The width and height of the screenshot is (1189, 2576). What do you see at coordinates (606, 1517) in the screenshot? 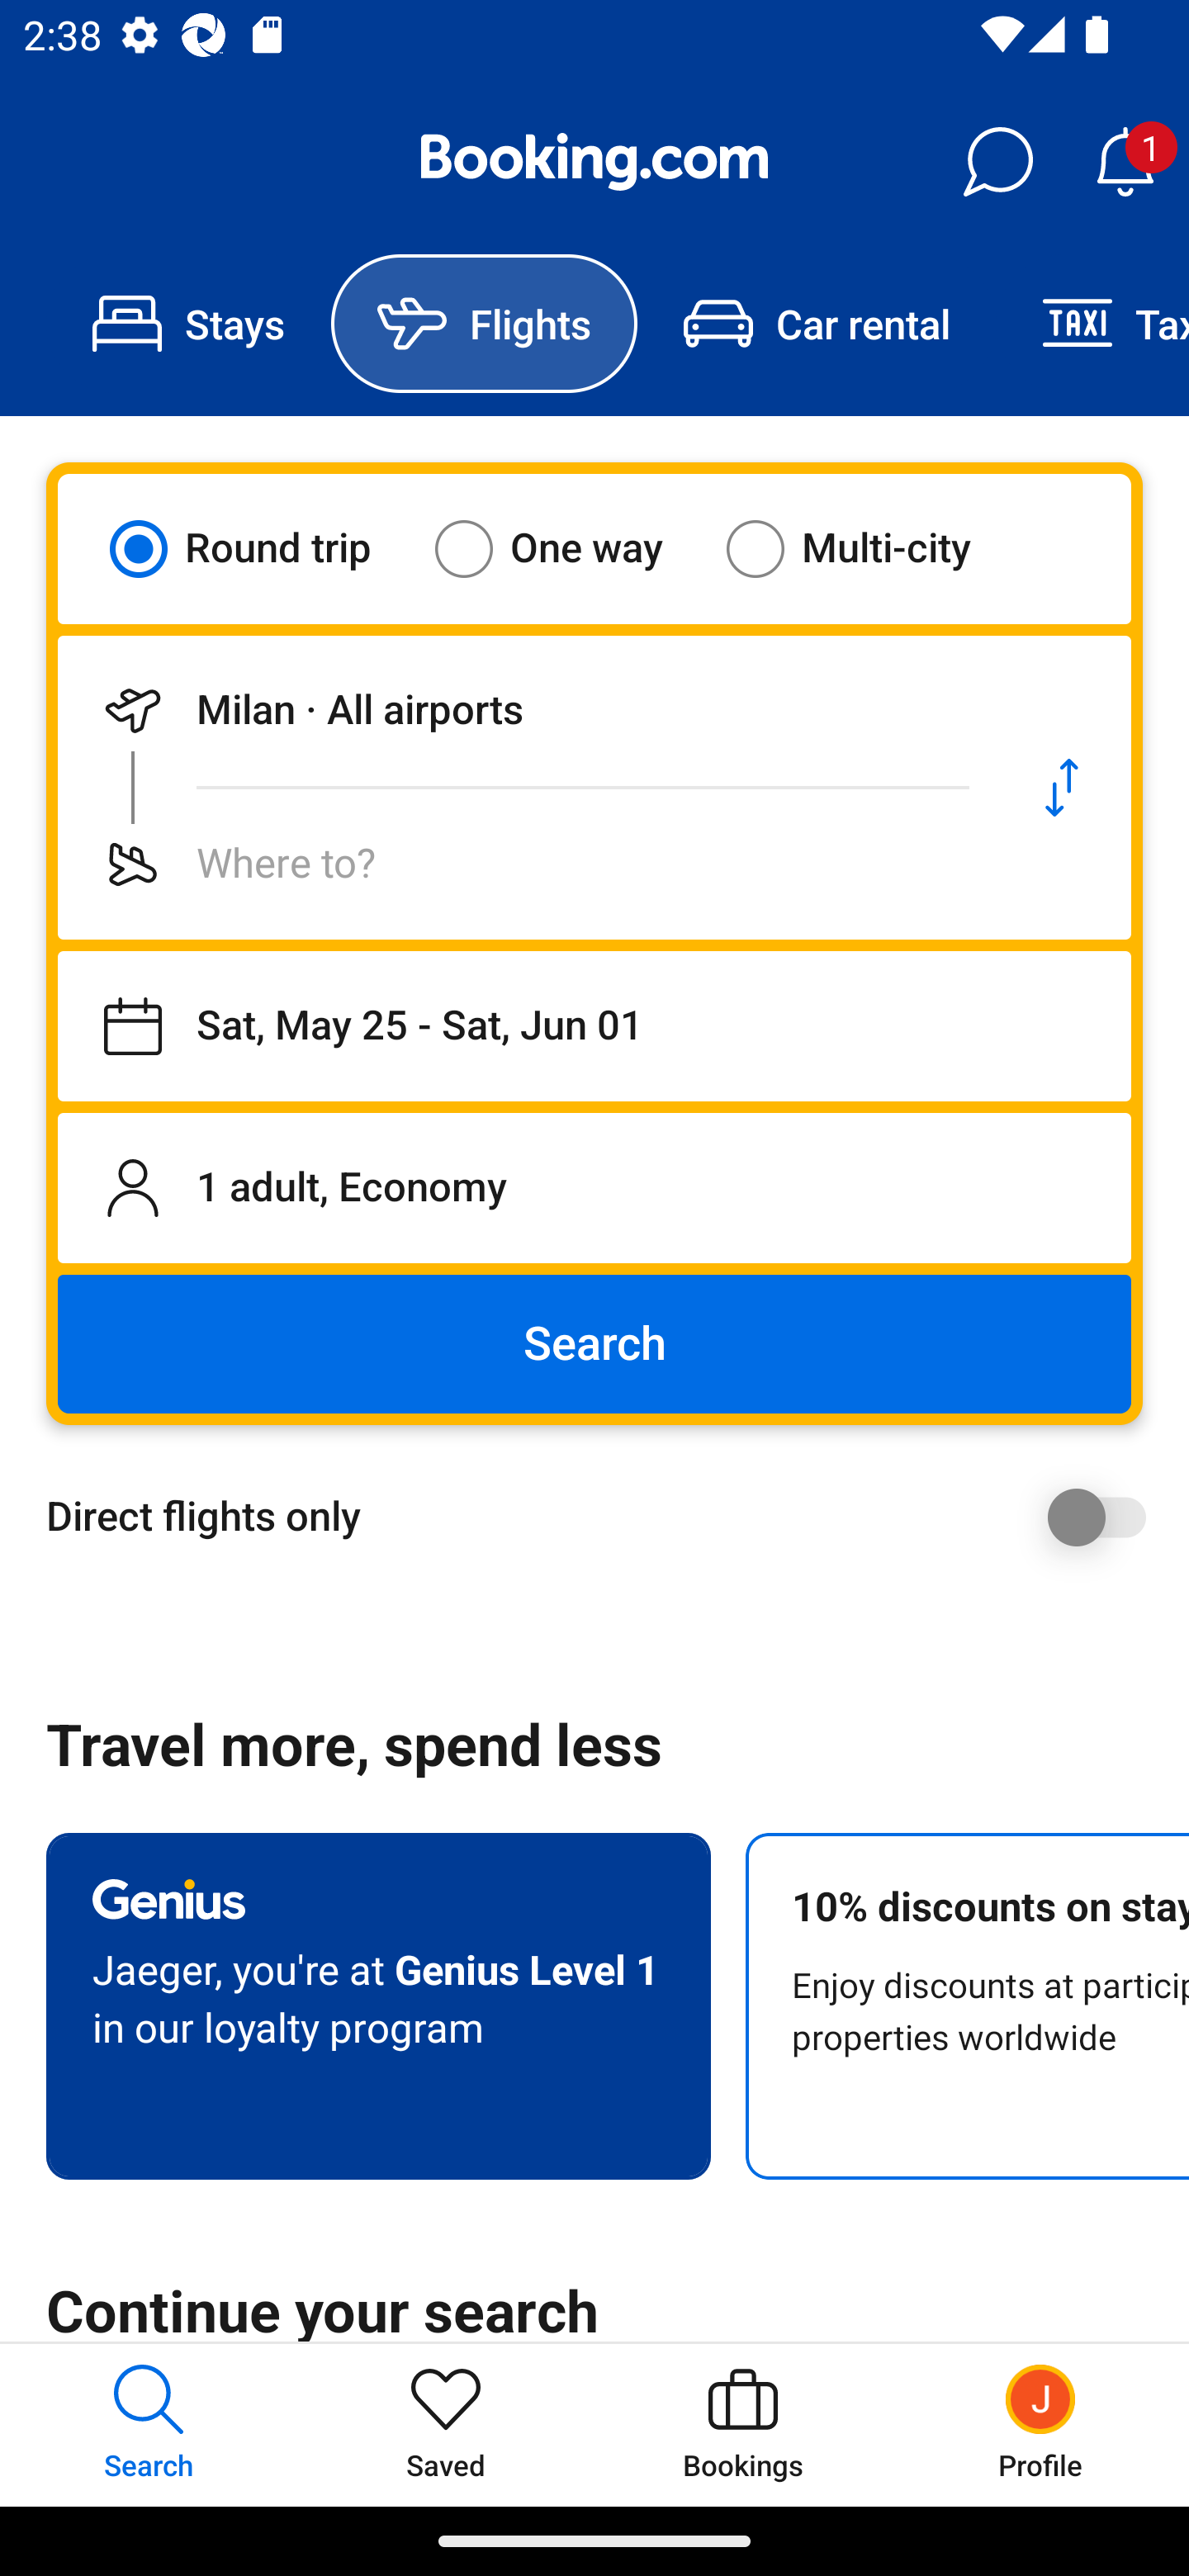
I see `Direct flights only` at bounding box center [606, 1517].